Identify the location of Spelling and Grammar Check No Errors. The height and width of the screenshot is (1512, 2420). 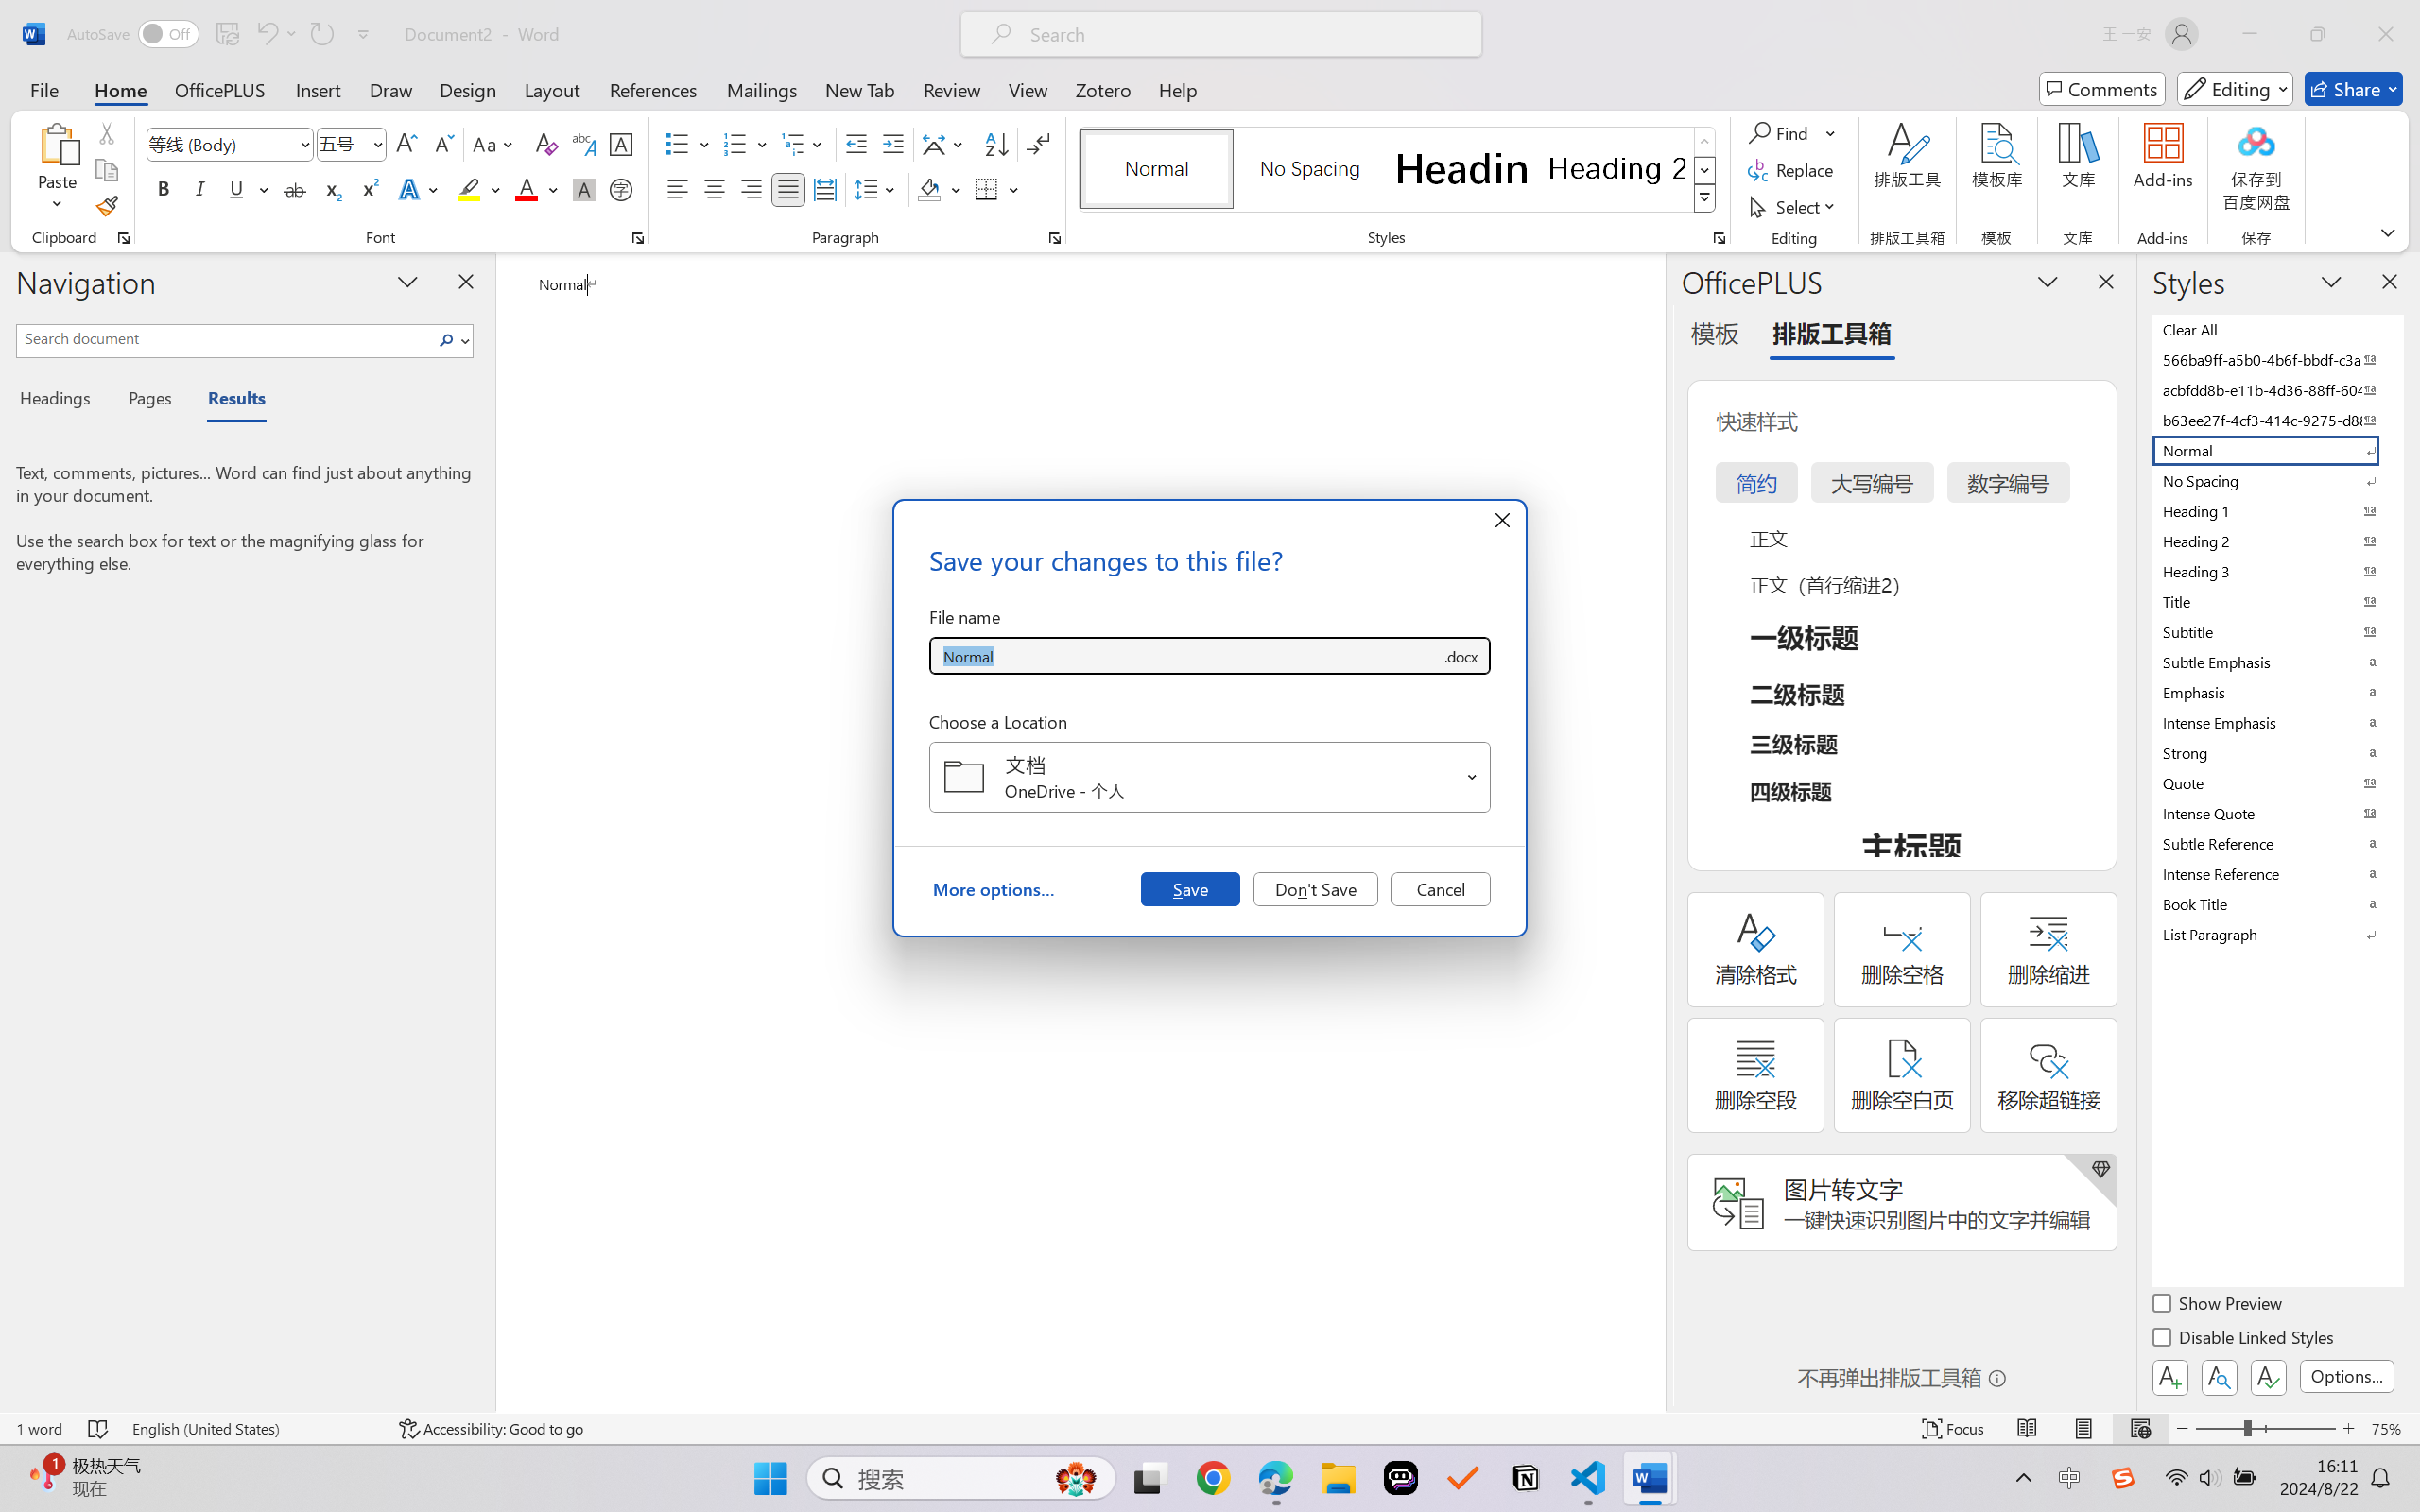
(98, 1429).